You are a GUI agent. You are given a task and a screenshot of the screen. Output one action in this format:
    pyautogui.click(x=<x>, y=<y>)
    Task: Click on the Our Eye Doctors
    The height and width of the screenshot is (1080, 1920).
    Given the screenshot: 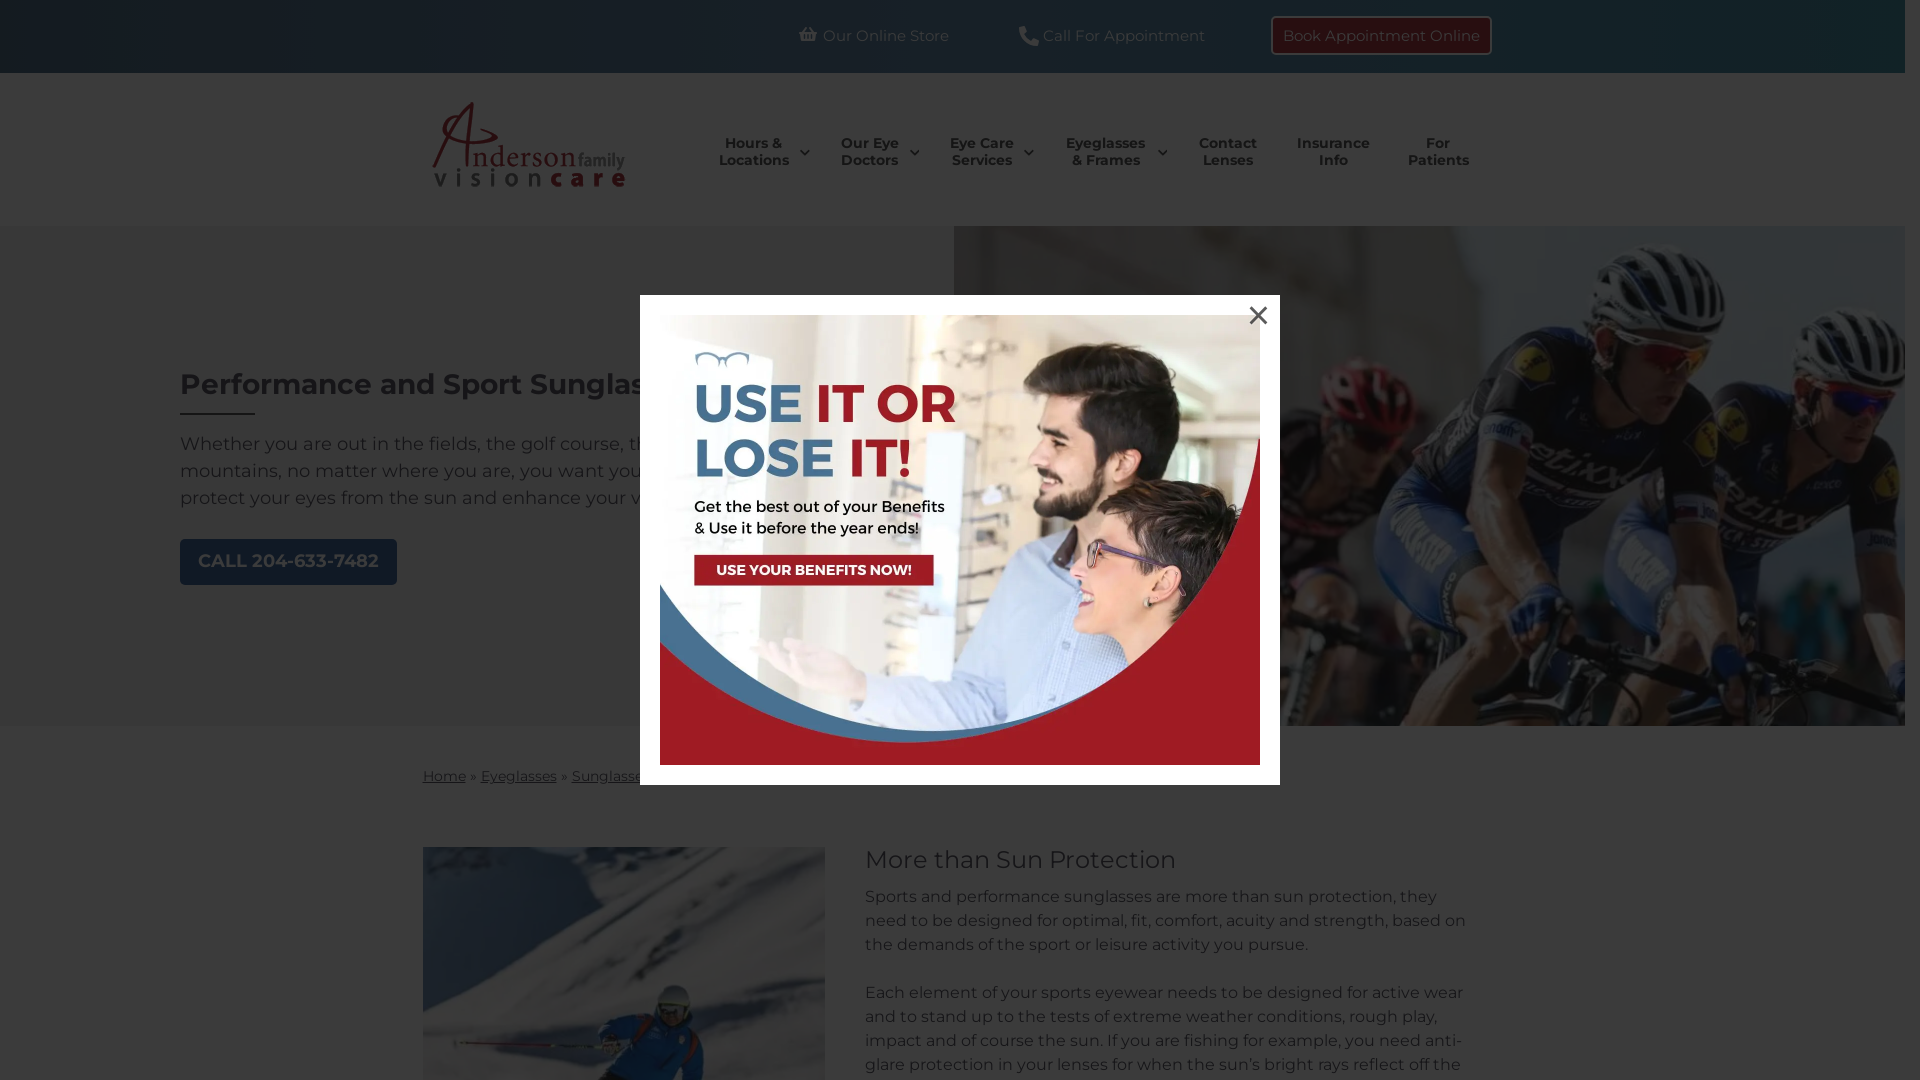 What is the action you would take?
    pyautogui.click(x=875, y=152)
    